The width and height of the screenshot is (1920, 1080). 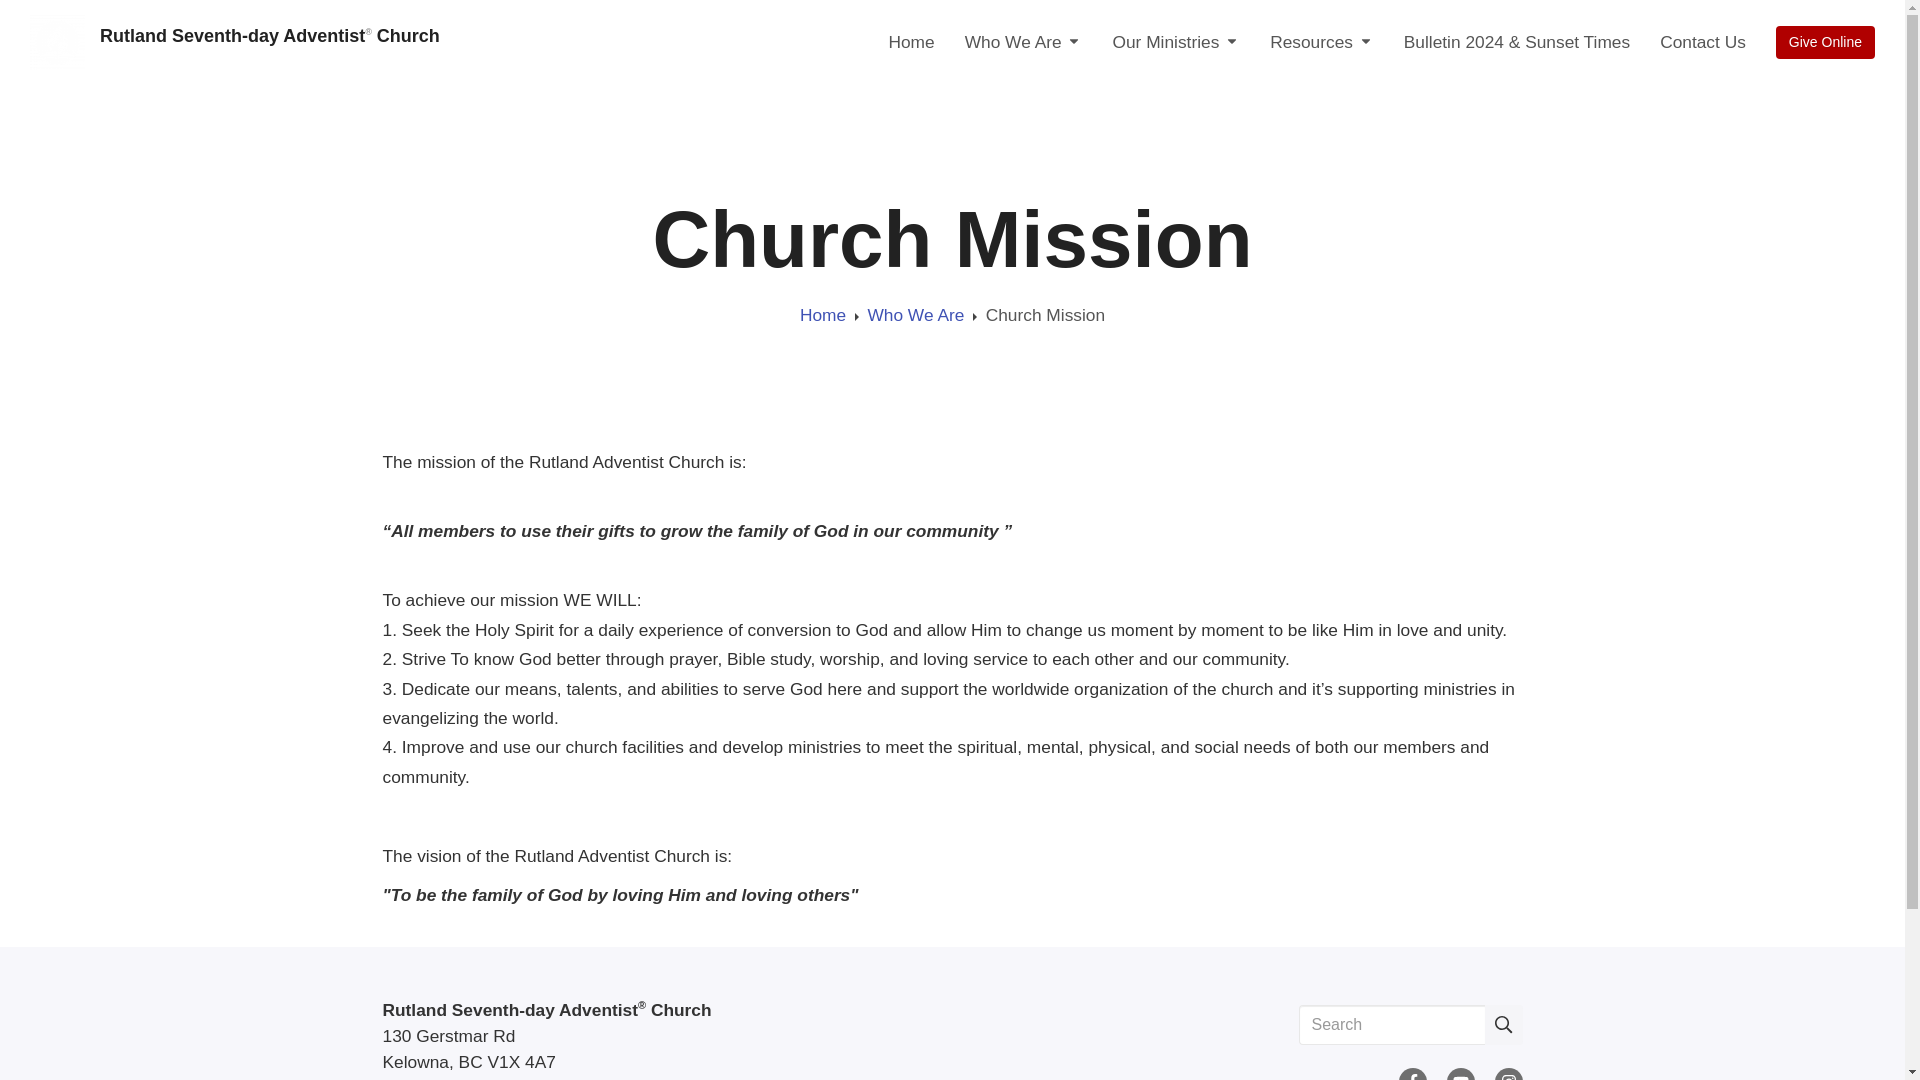 I want to click on Our Ministries, so click(x=1176, y=41).